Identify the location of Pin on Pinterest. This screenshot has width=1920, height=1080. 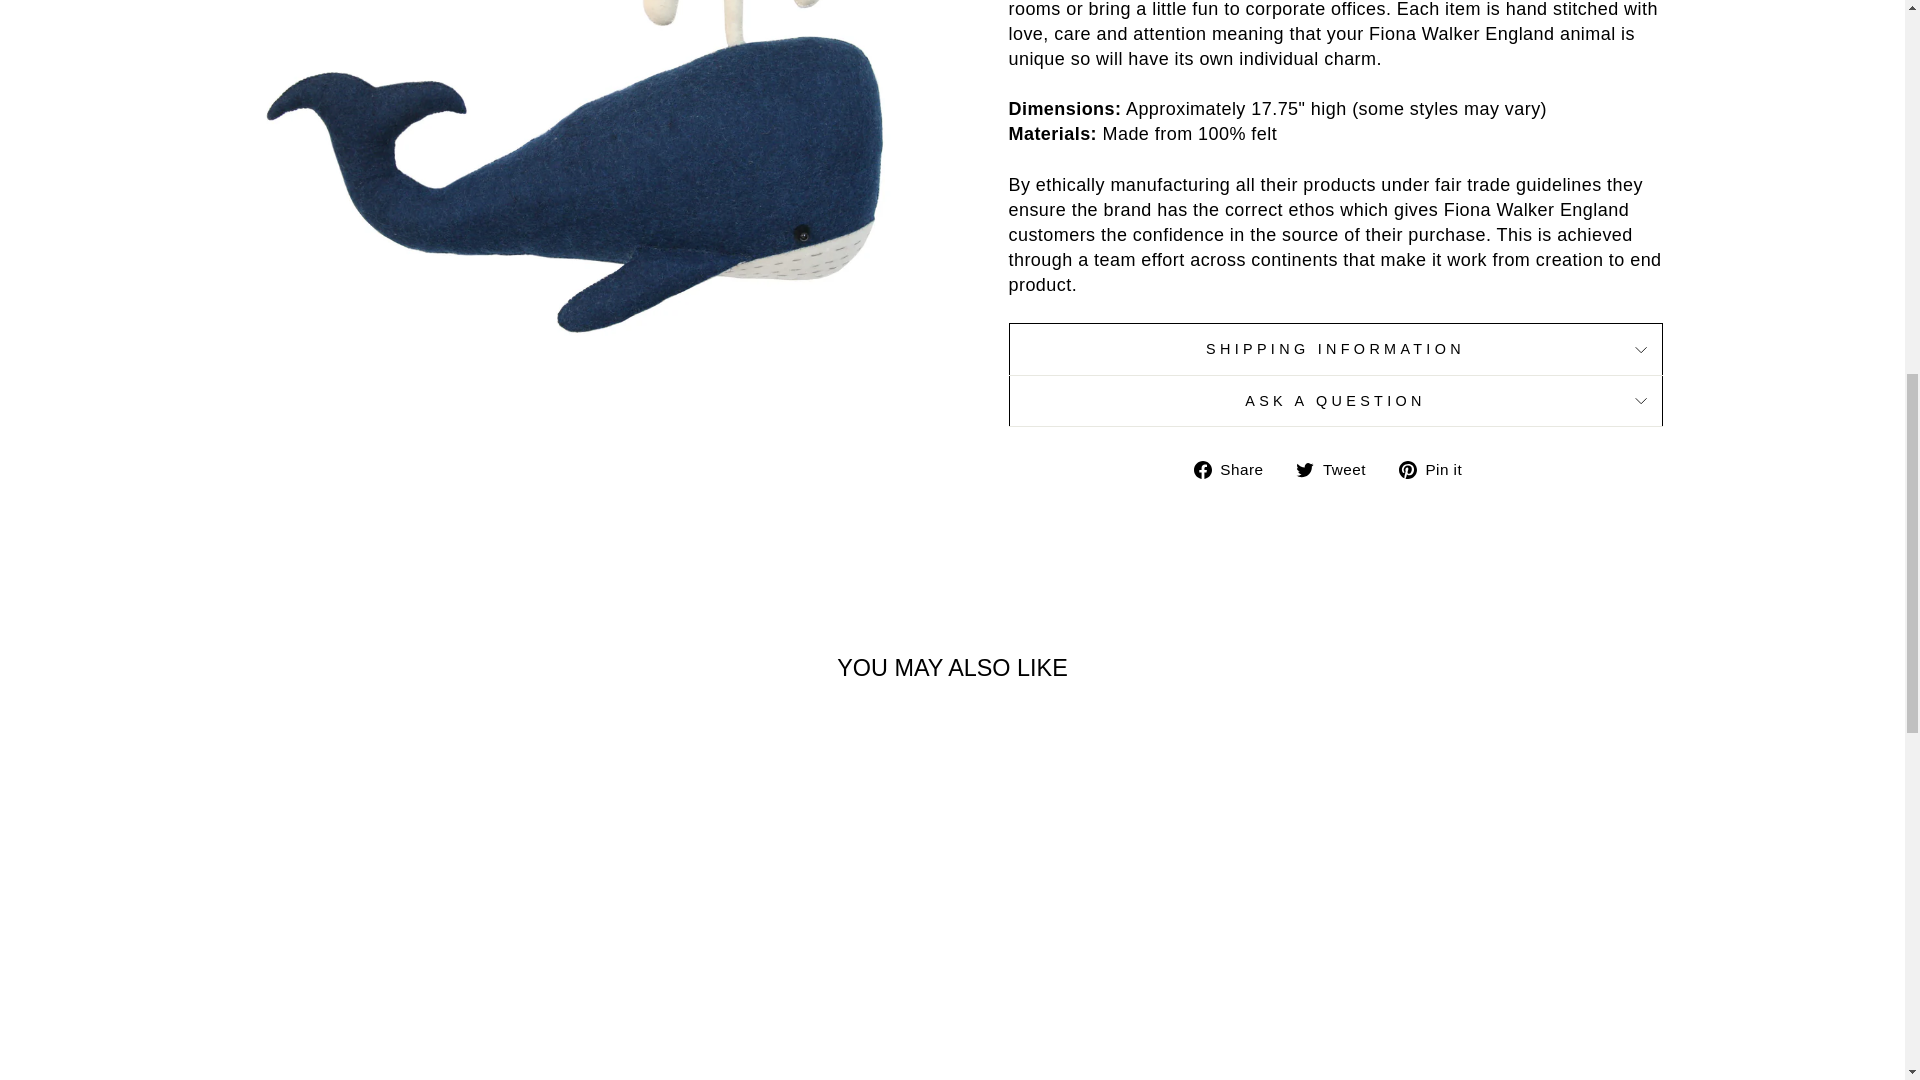
(1438, 468).